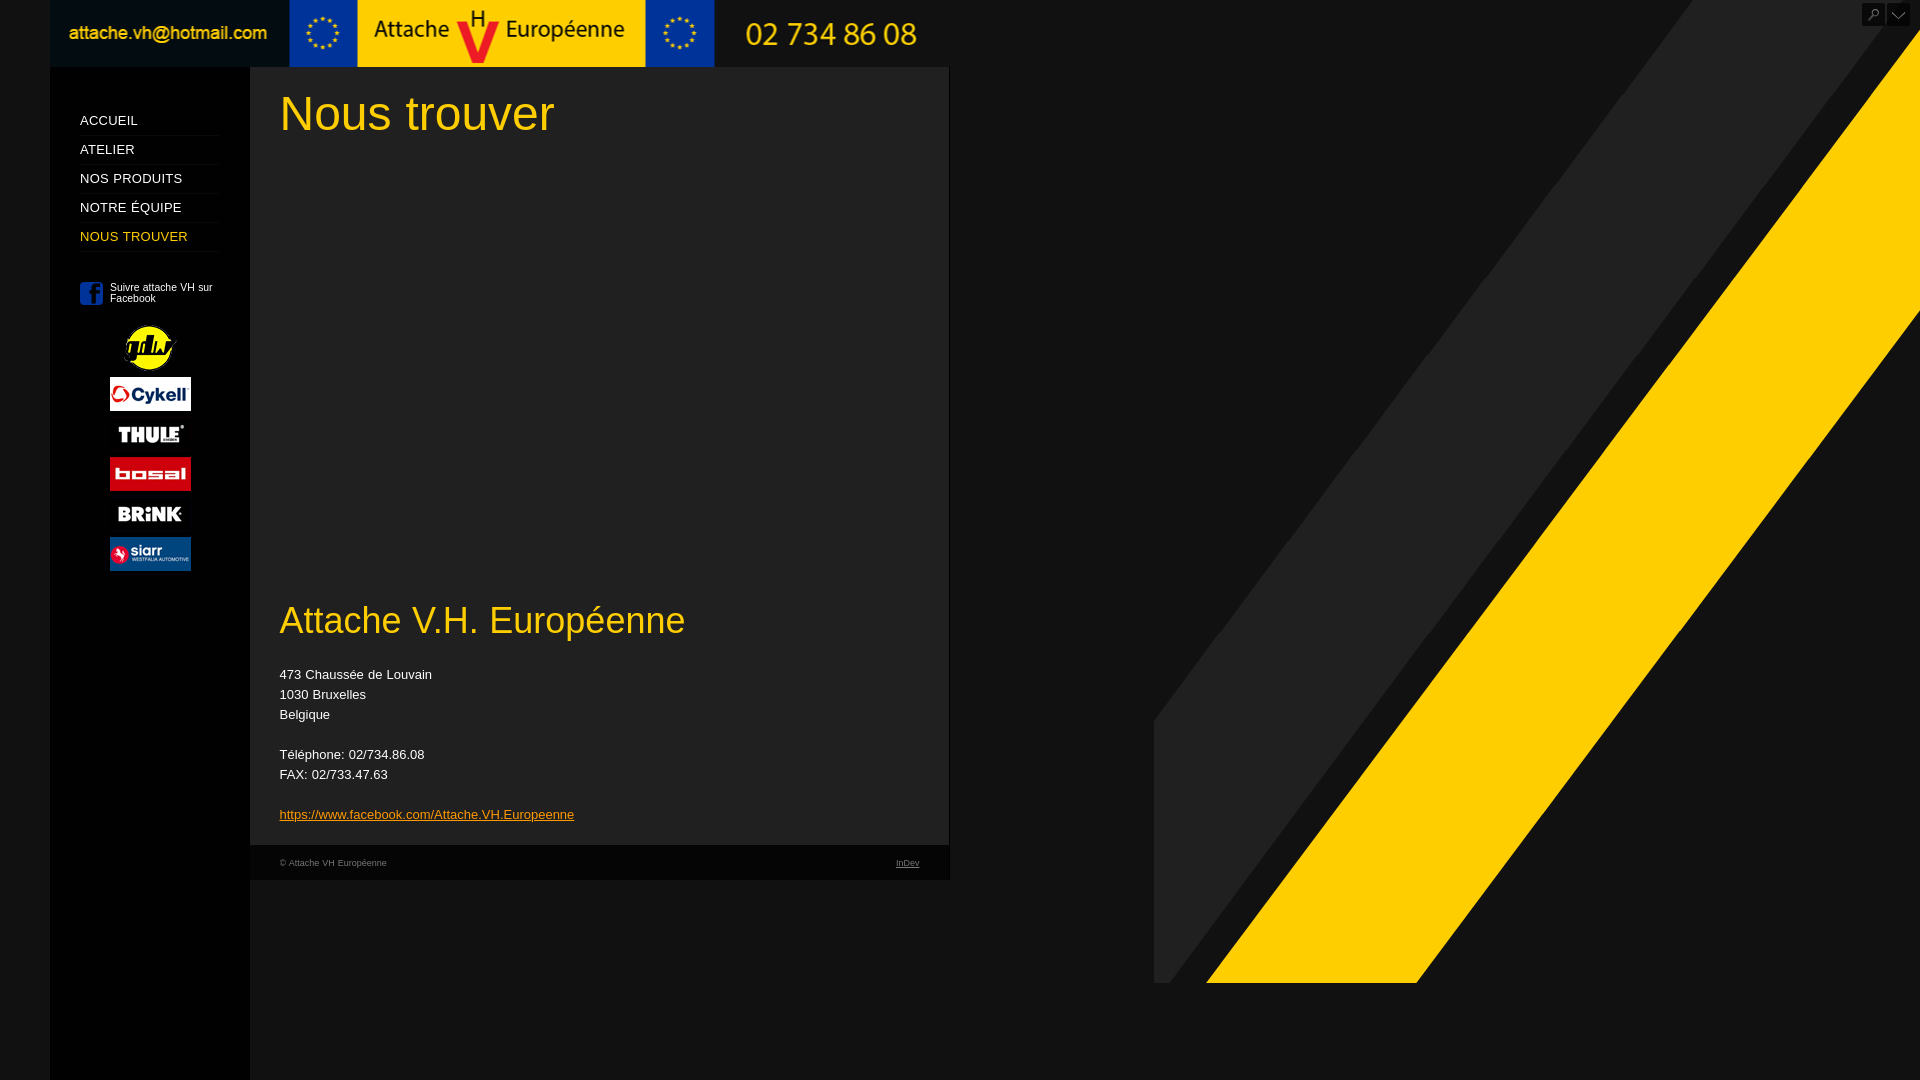  Describe the element at coordinates (131, 178) in the screenshot. I see `NOS PRODUITS` at that location.